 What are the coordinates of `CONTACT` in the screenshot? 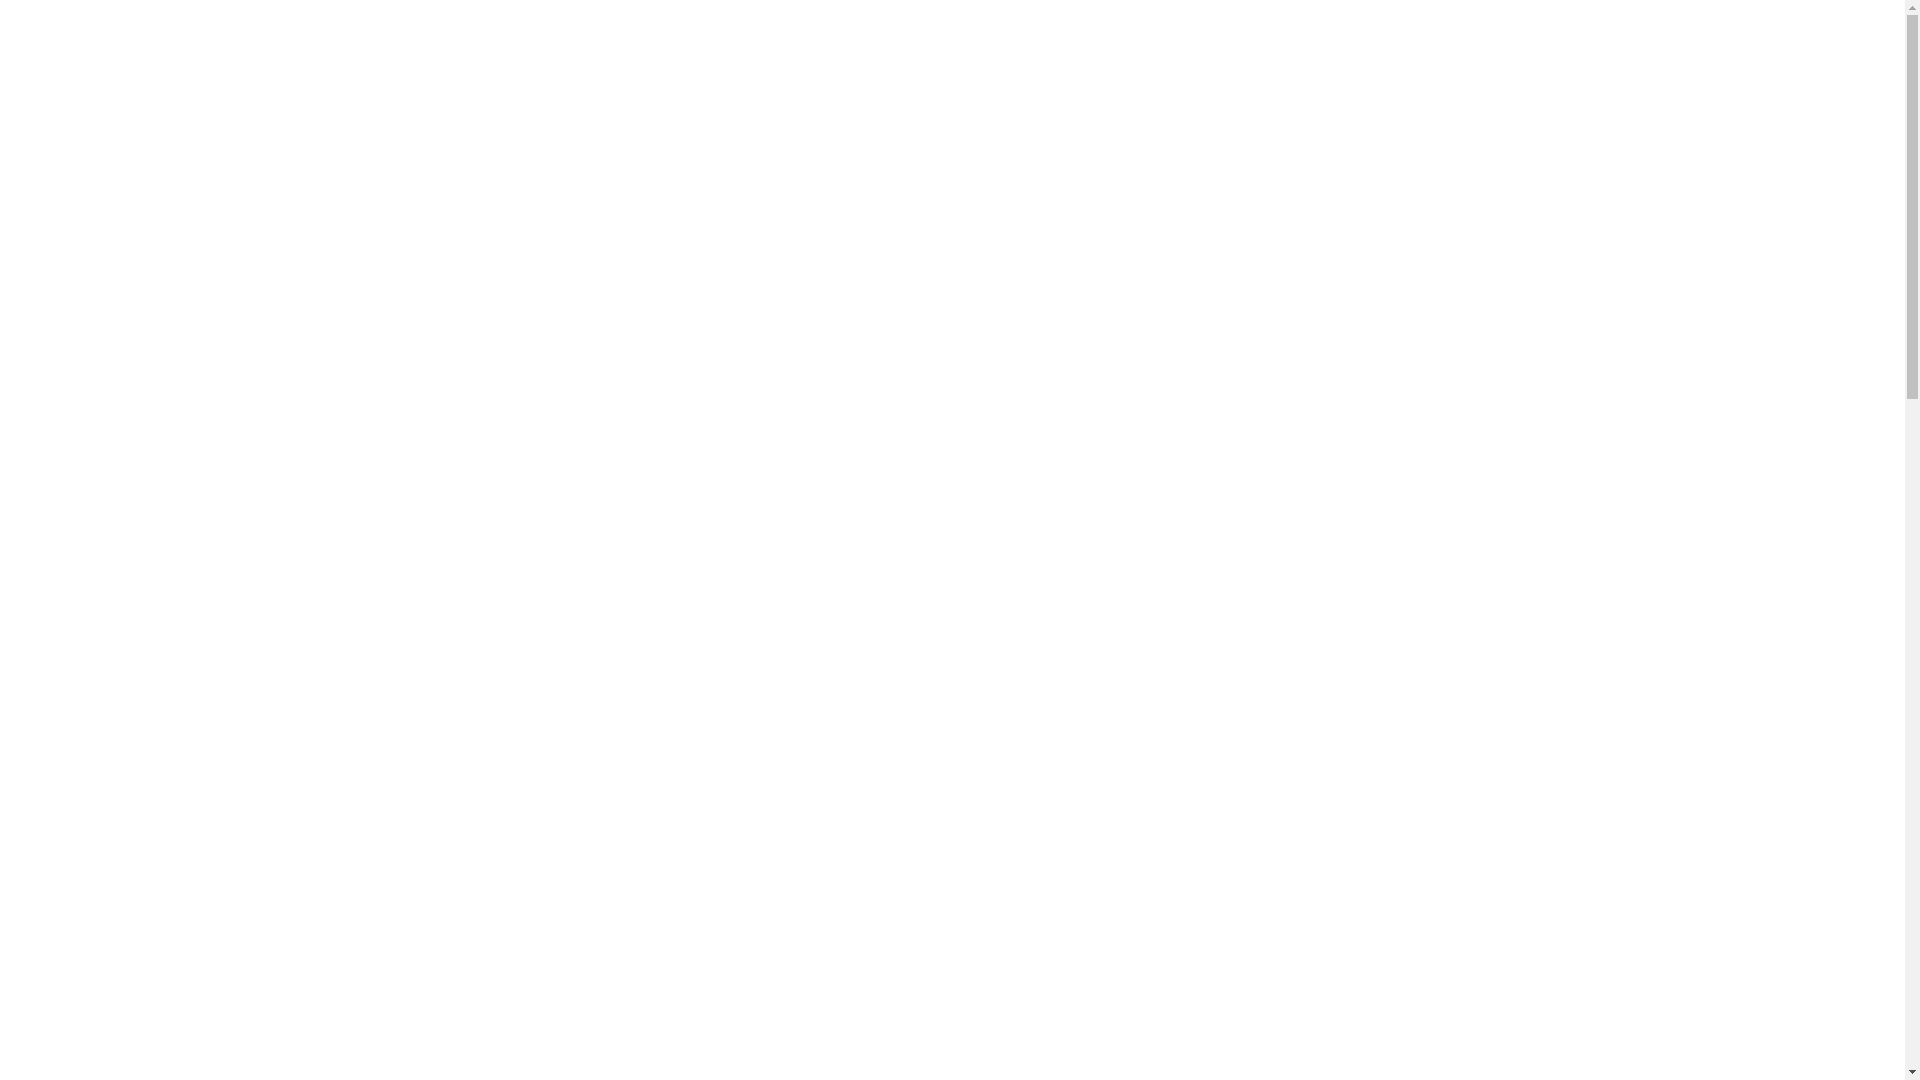 It's located at (1232, 175).